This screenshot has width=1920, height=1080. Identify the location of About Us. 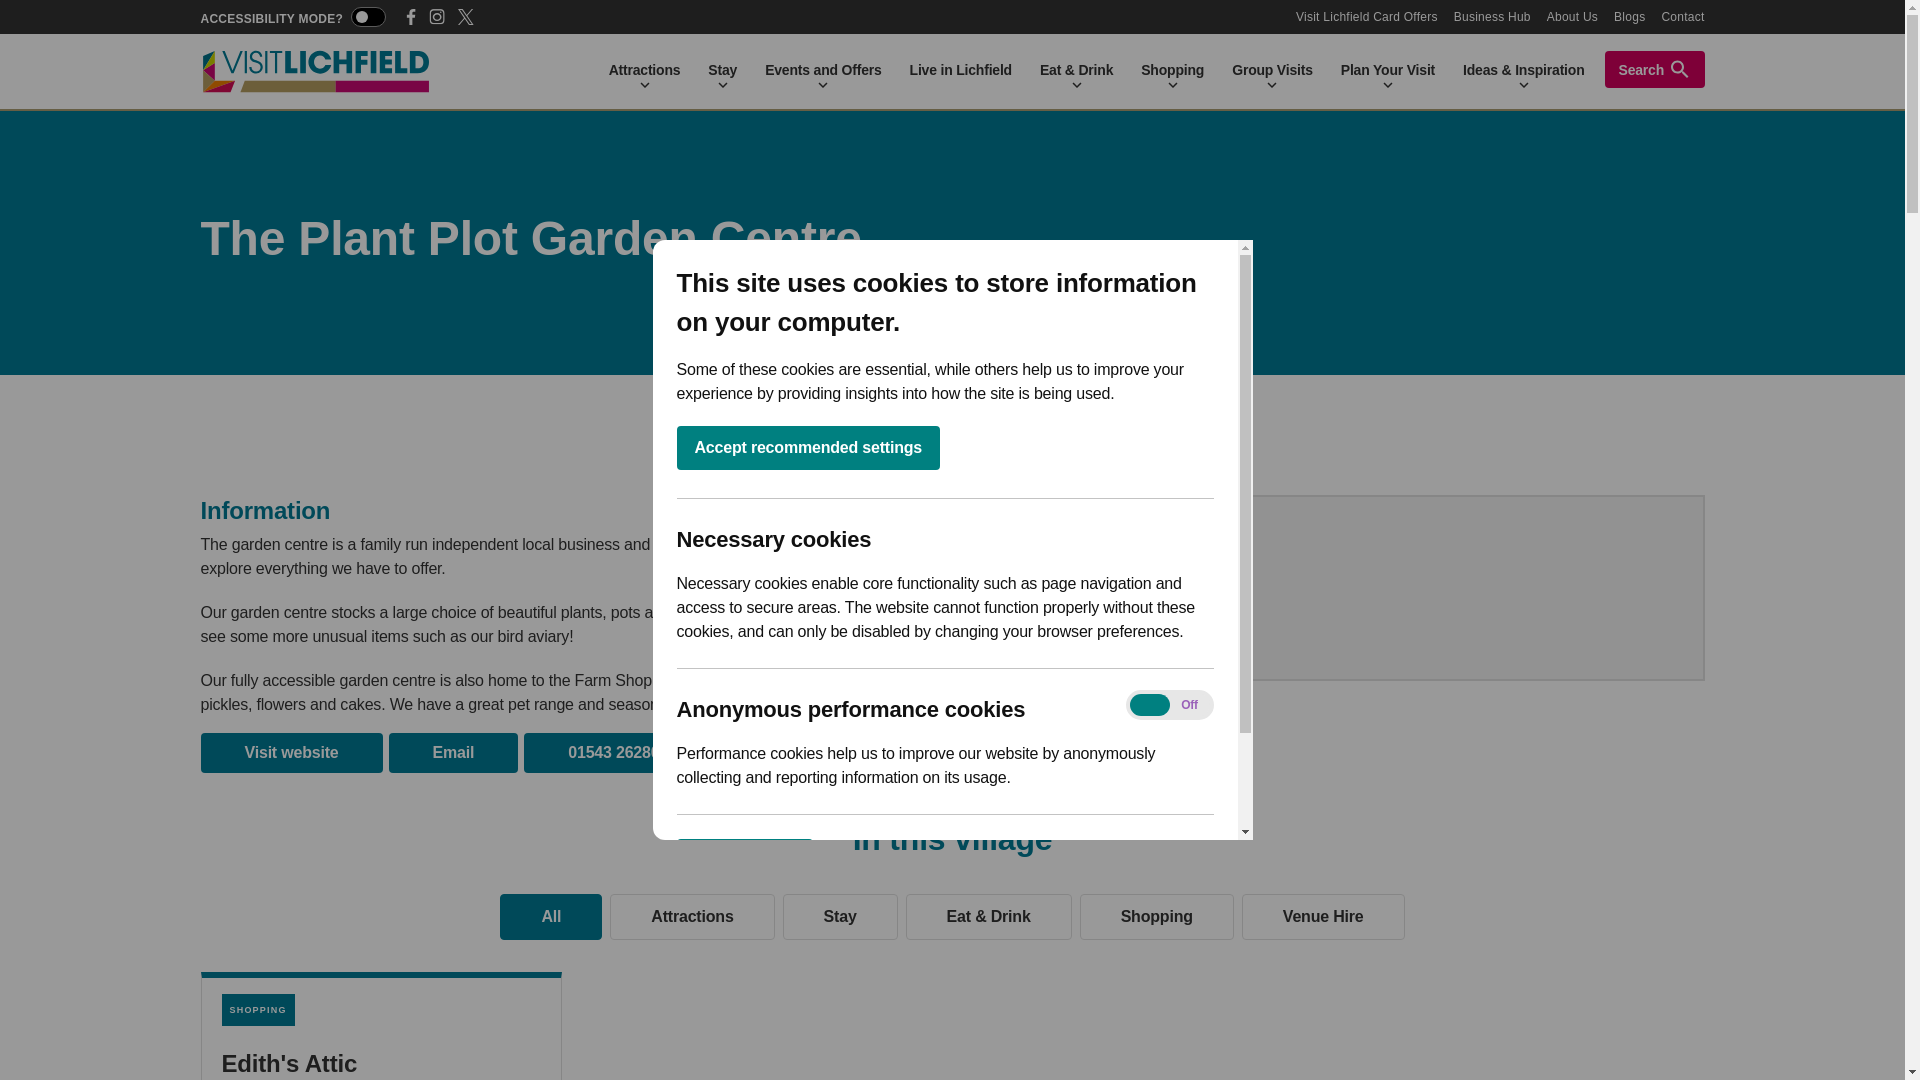
(1572, 16).